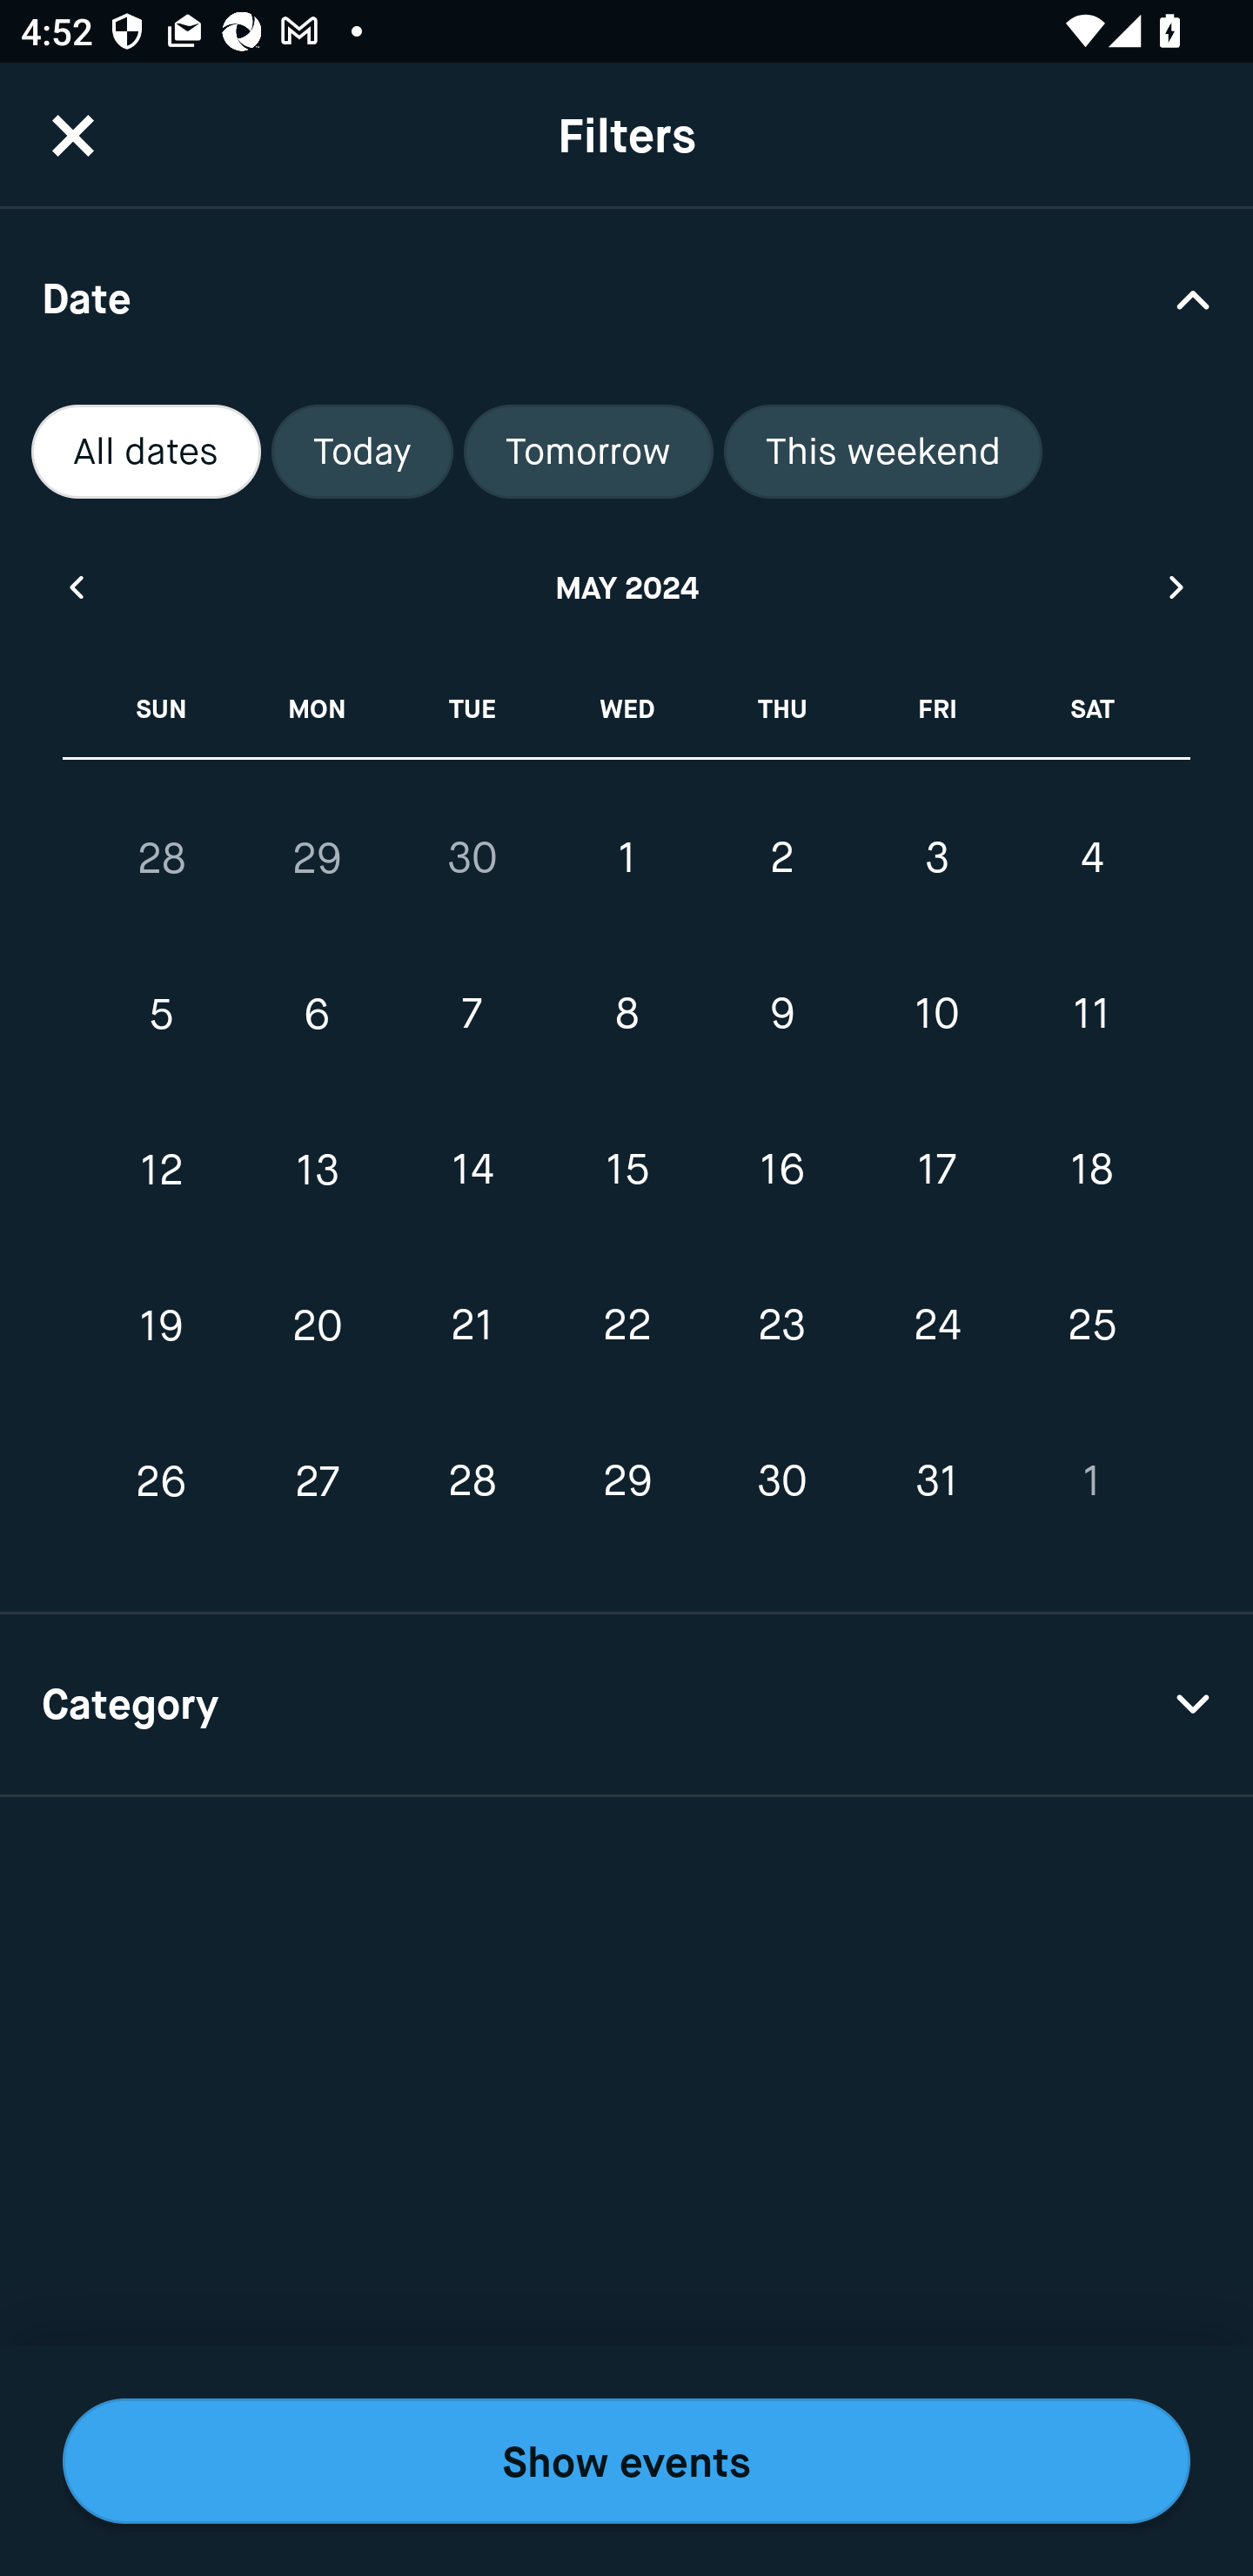 The height and width of the screenshot is (2576, 1253). What do you see at coordinates (626, 1325) in the screenshot?
I see `22` at bounding box center [626, 1325].